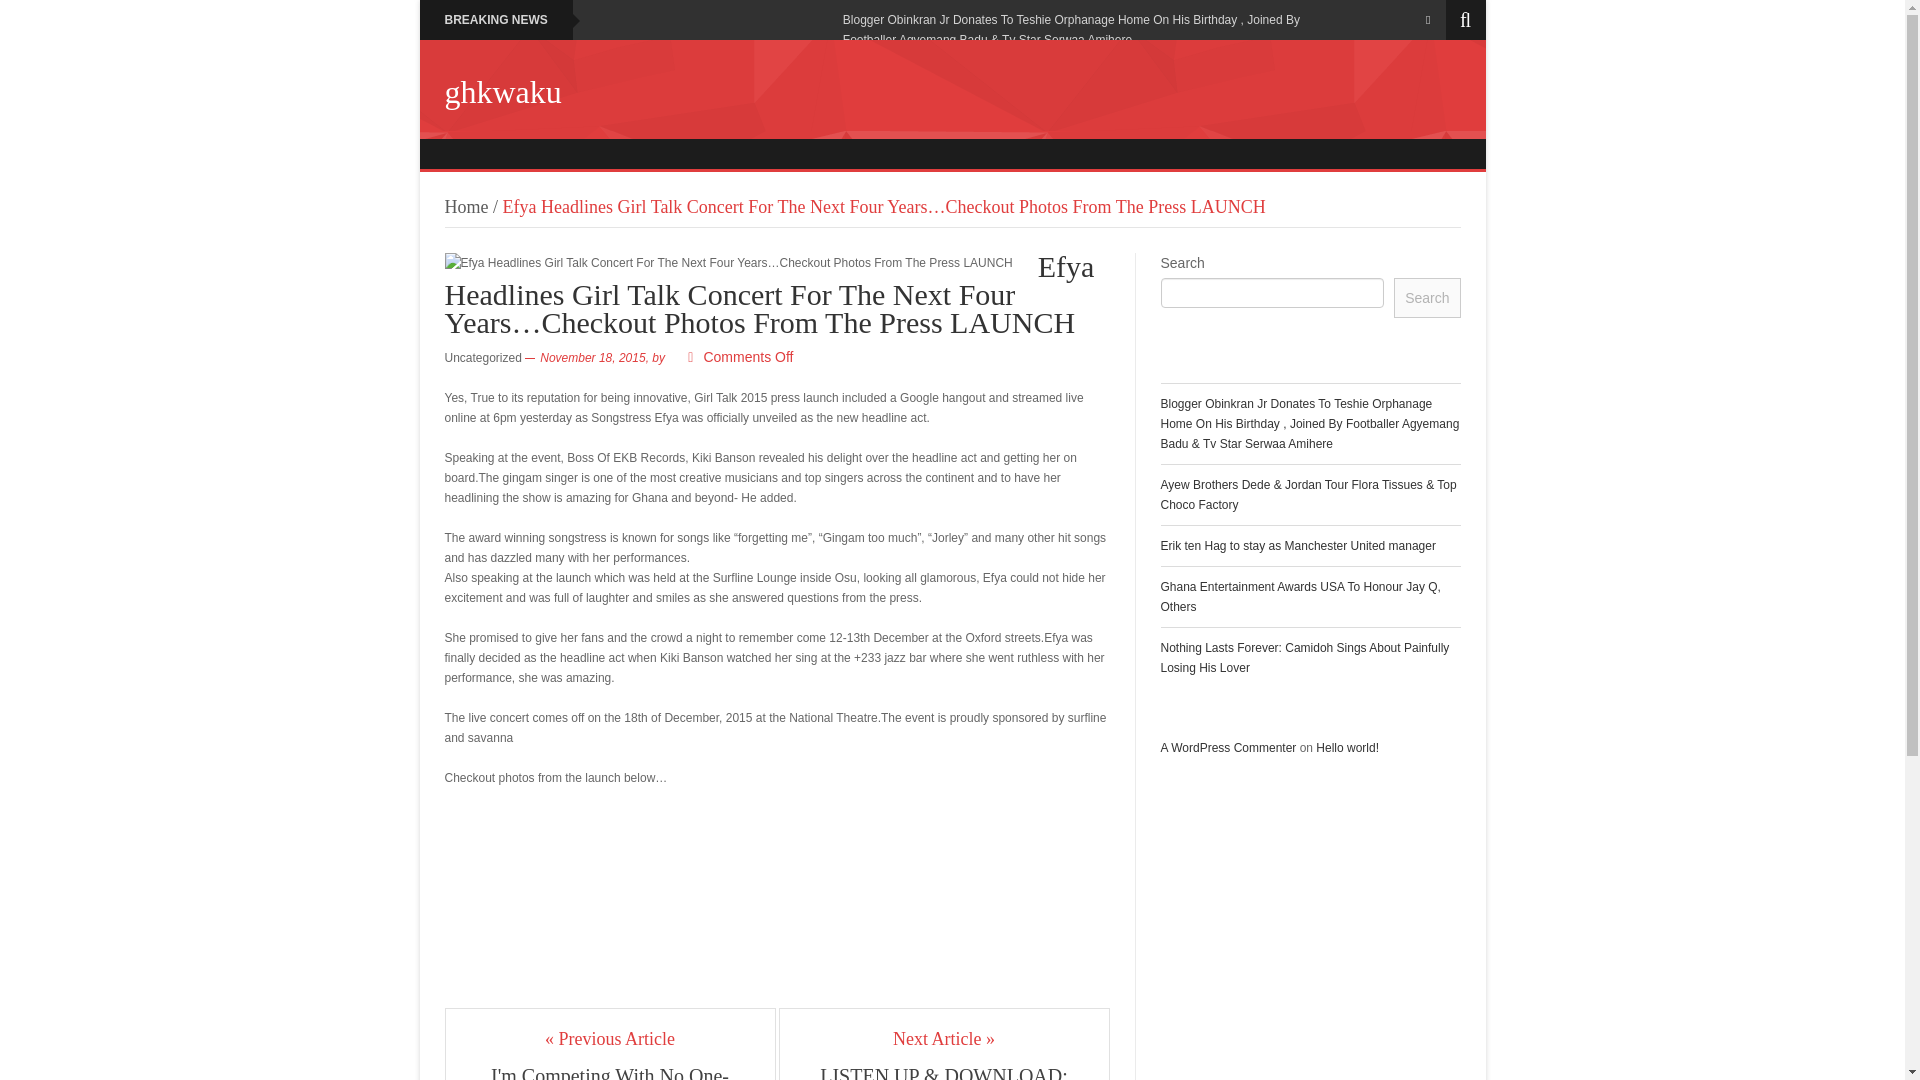  Describe the element at coordinates (465, 206) in the screenshot. I see `Home` at that location.